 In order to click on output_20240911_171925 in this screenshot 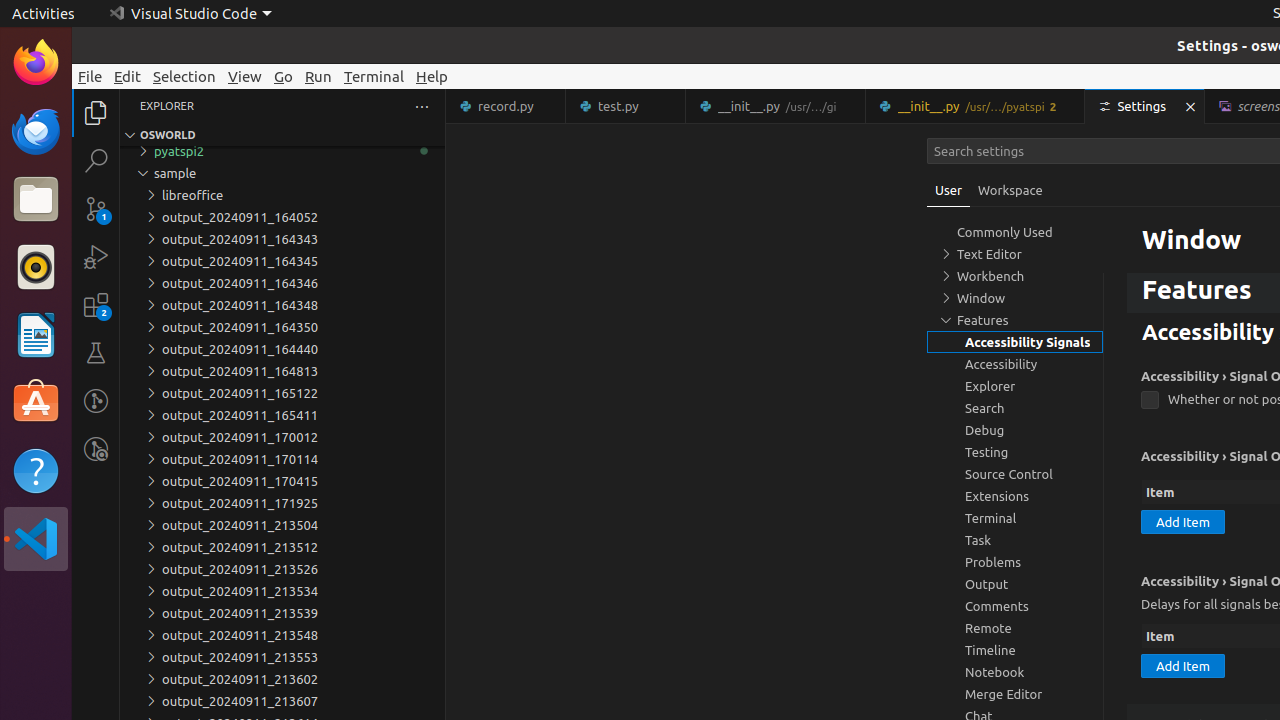, I will do `click(282, 503)`.